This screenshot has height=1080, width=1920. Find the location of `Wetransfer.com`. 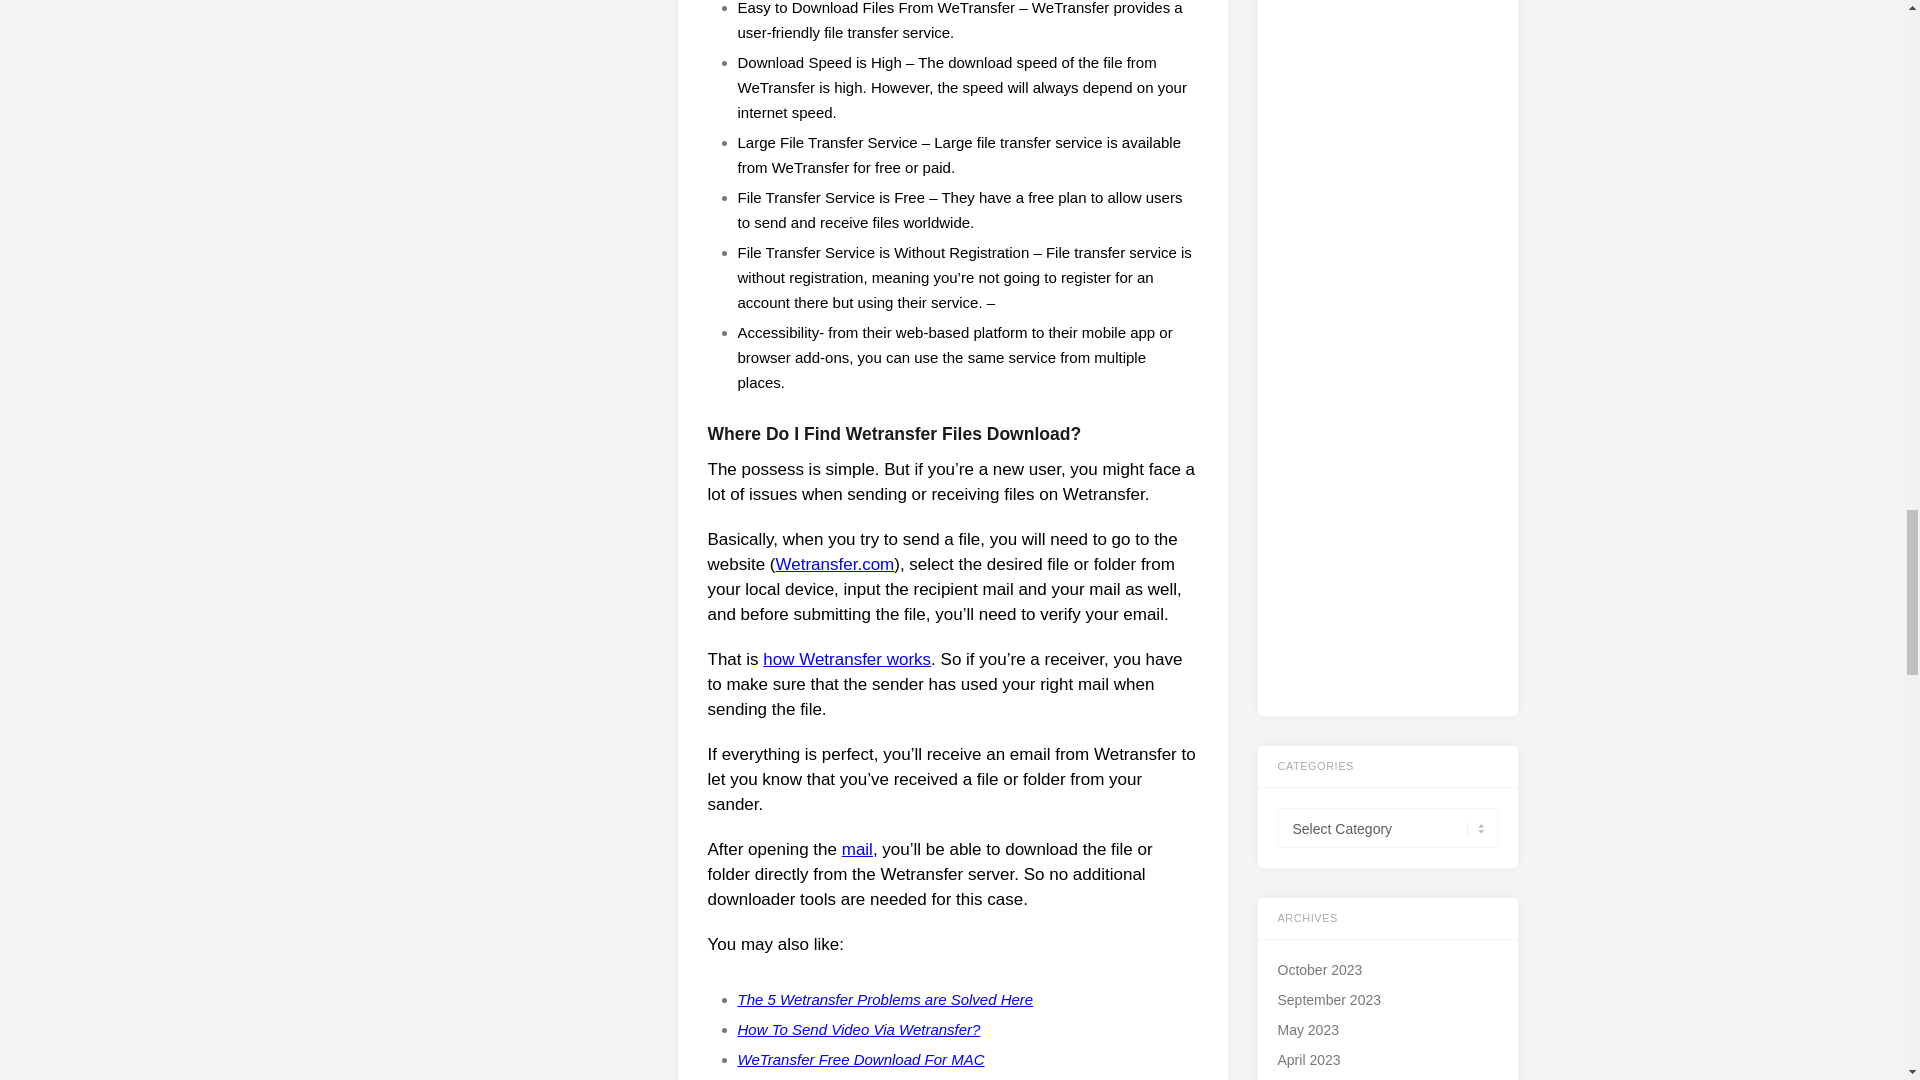

Wetransfer.com is located at coordinates (834, 564).